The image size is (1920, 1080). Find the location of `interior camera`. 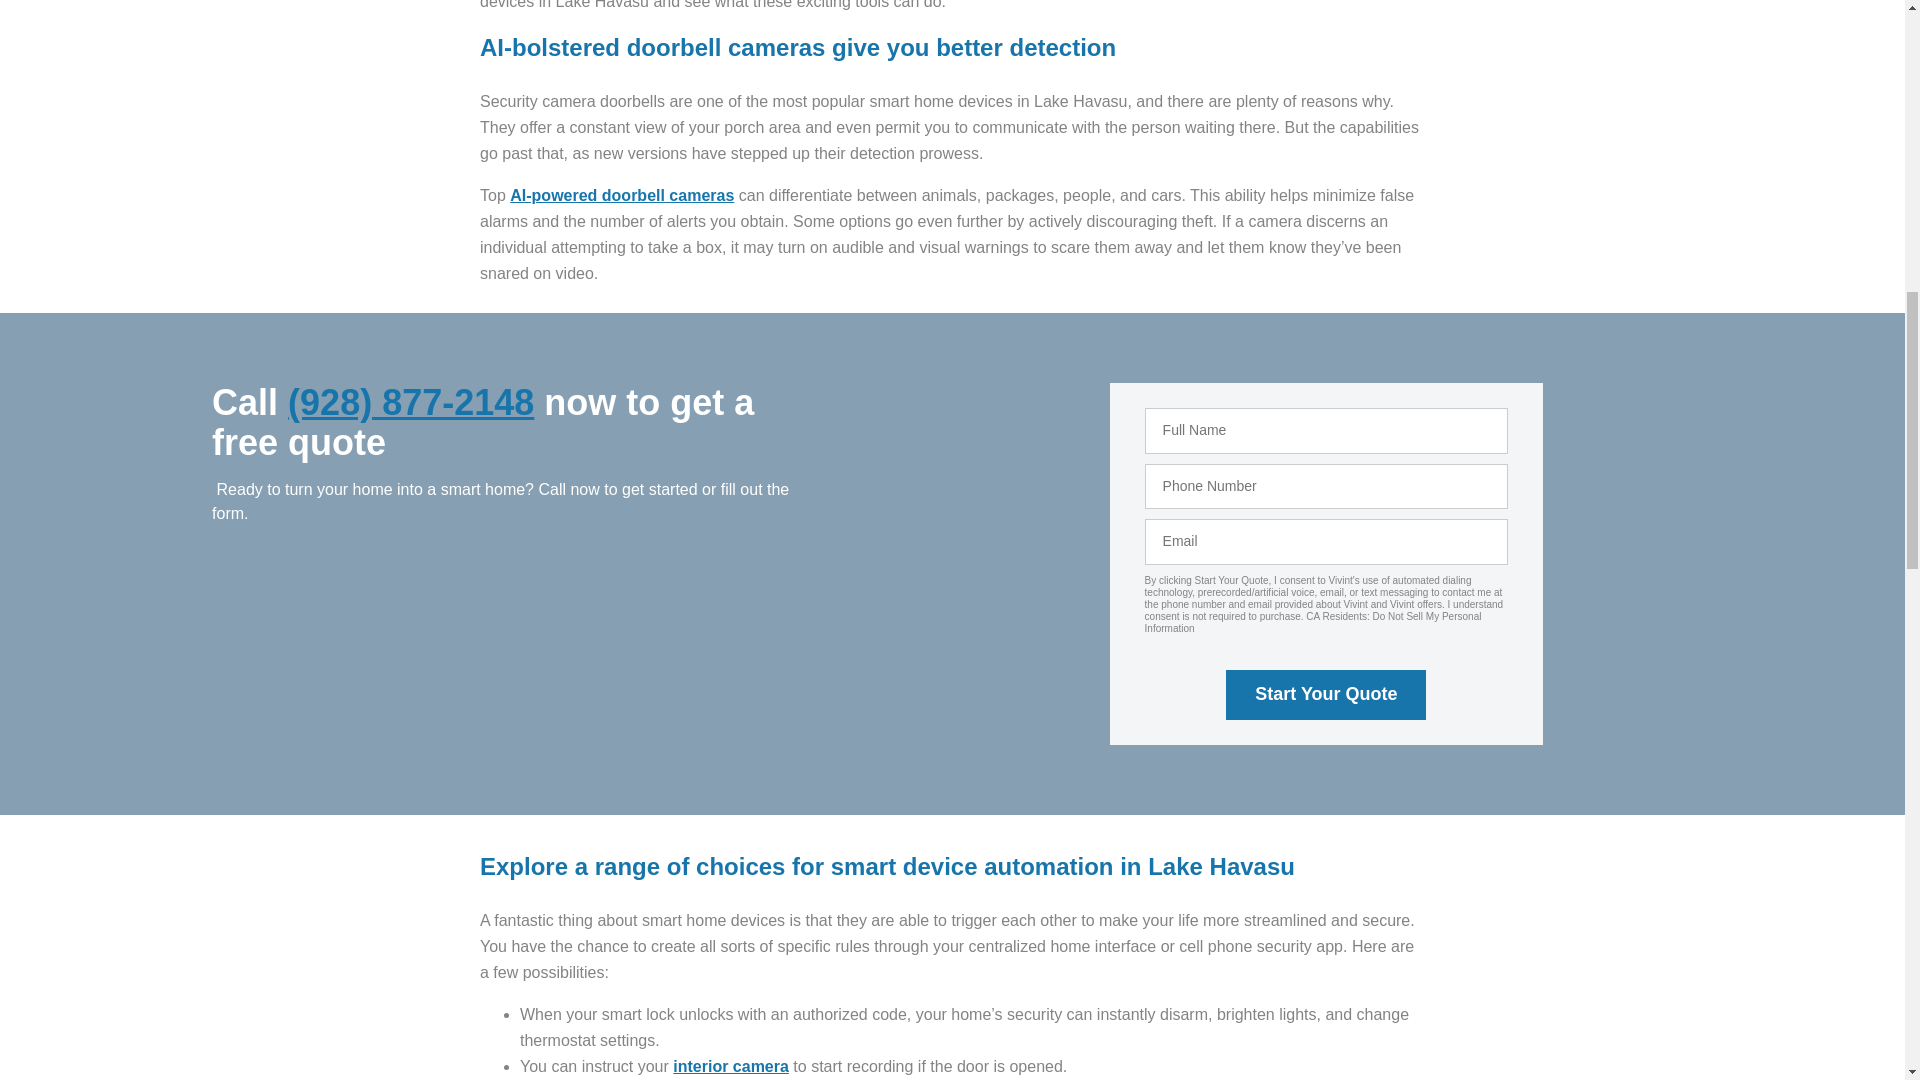

interior camera is located at coordinates (731, 1066).